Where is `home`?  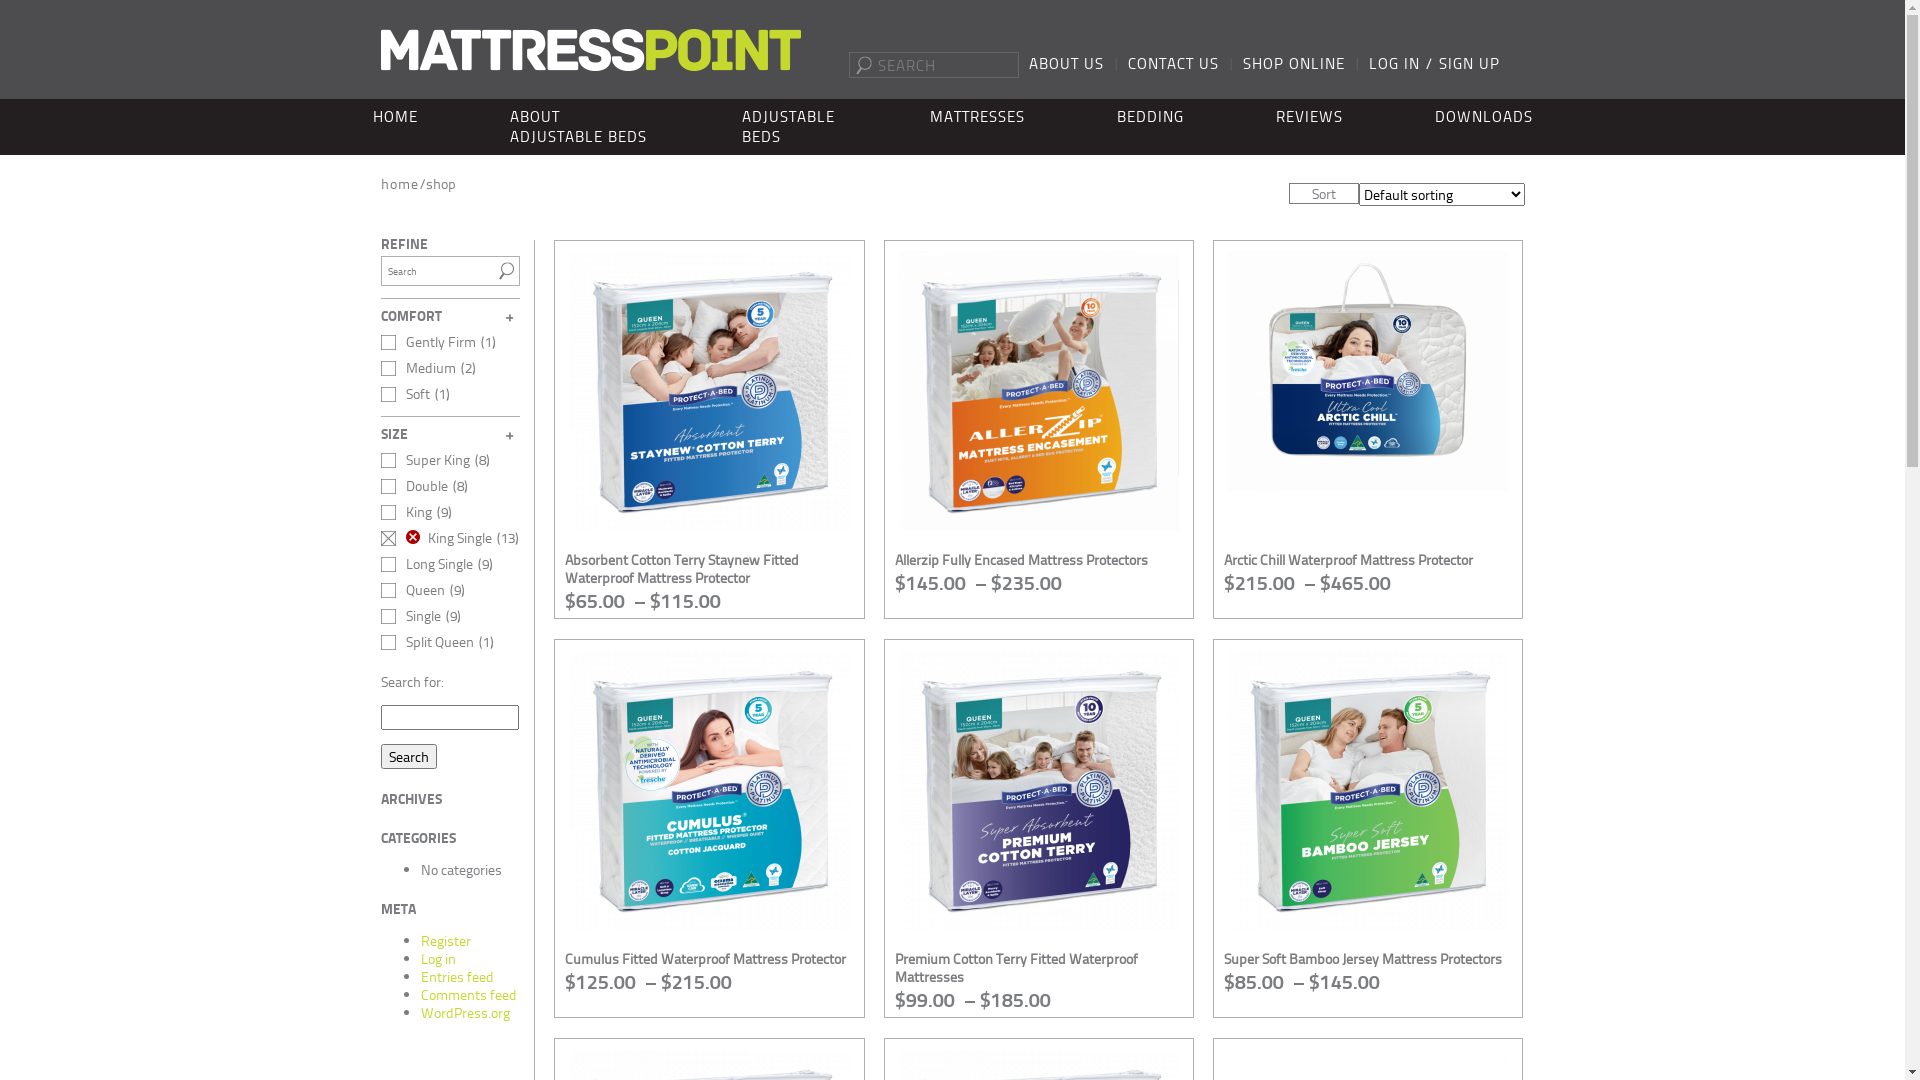 home is located at coordinates (399, 184).